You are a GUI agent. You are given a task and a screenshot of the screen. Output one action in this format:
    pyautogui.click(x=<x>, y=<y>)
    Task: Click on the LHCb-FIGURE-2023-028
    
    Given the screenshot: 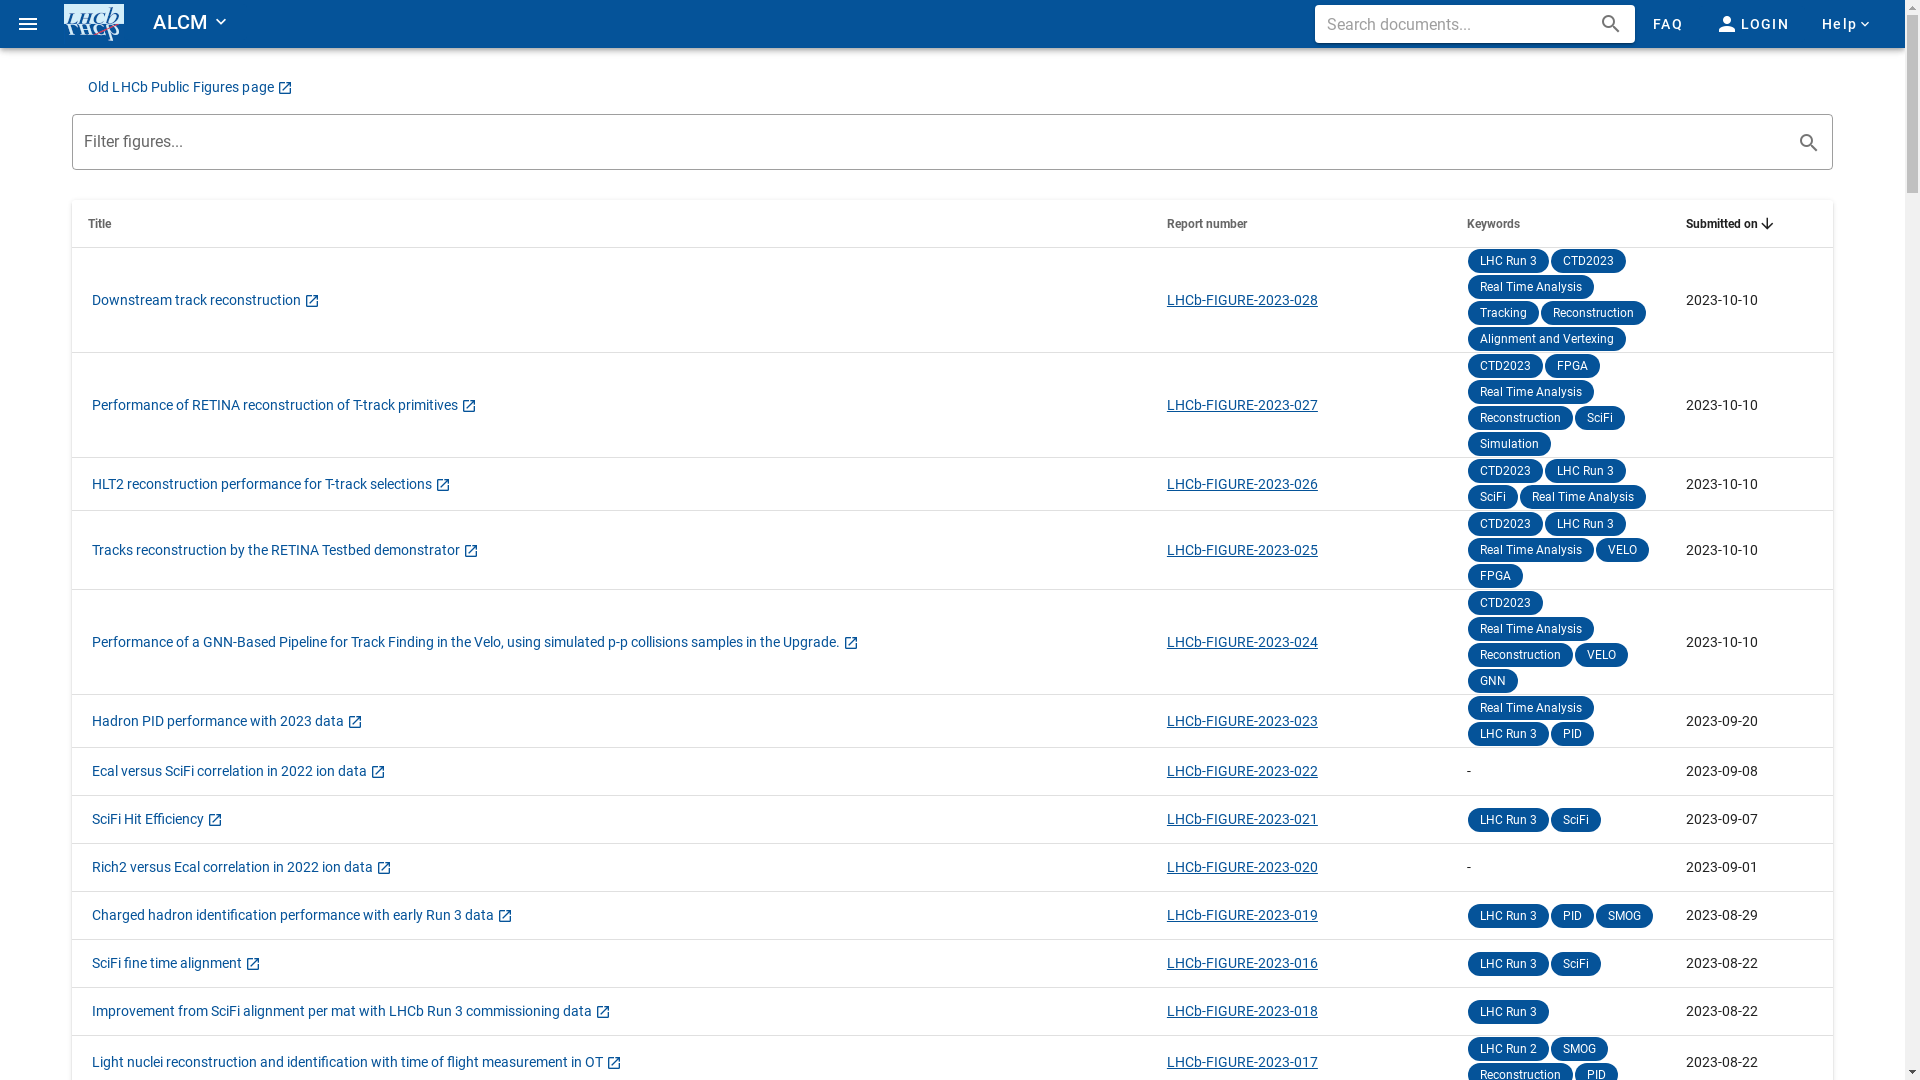 What is the action you would take?
    pyautogui.click(x=1242, y=300)
    